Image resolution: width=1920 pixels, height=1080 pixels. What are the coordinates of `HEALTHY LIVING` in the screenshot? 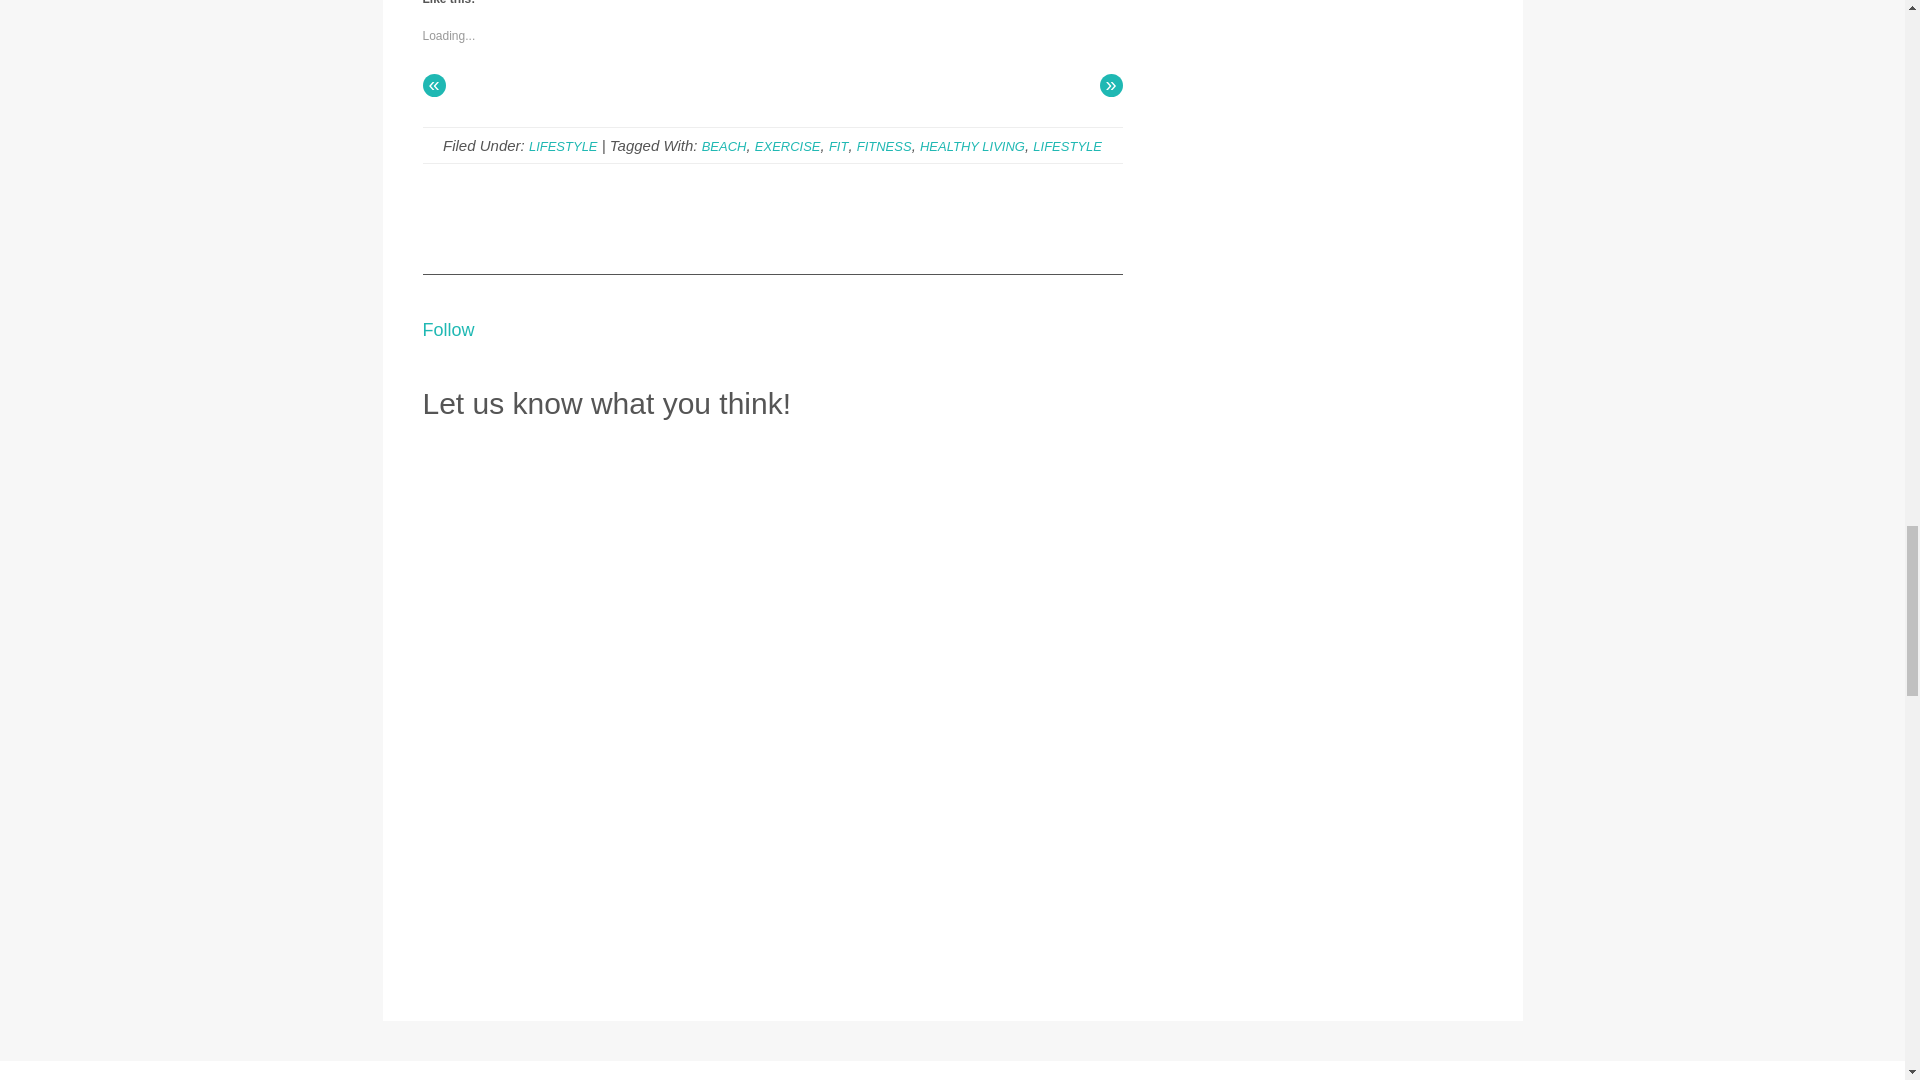 It's located at (972, 146).